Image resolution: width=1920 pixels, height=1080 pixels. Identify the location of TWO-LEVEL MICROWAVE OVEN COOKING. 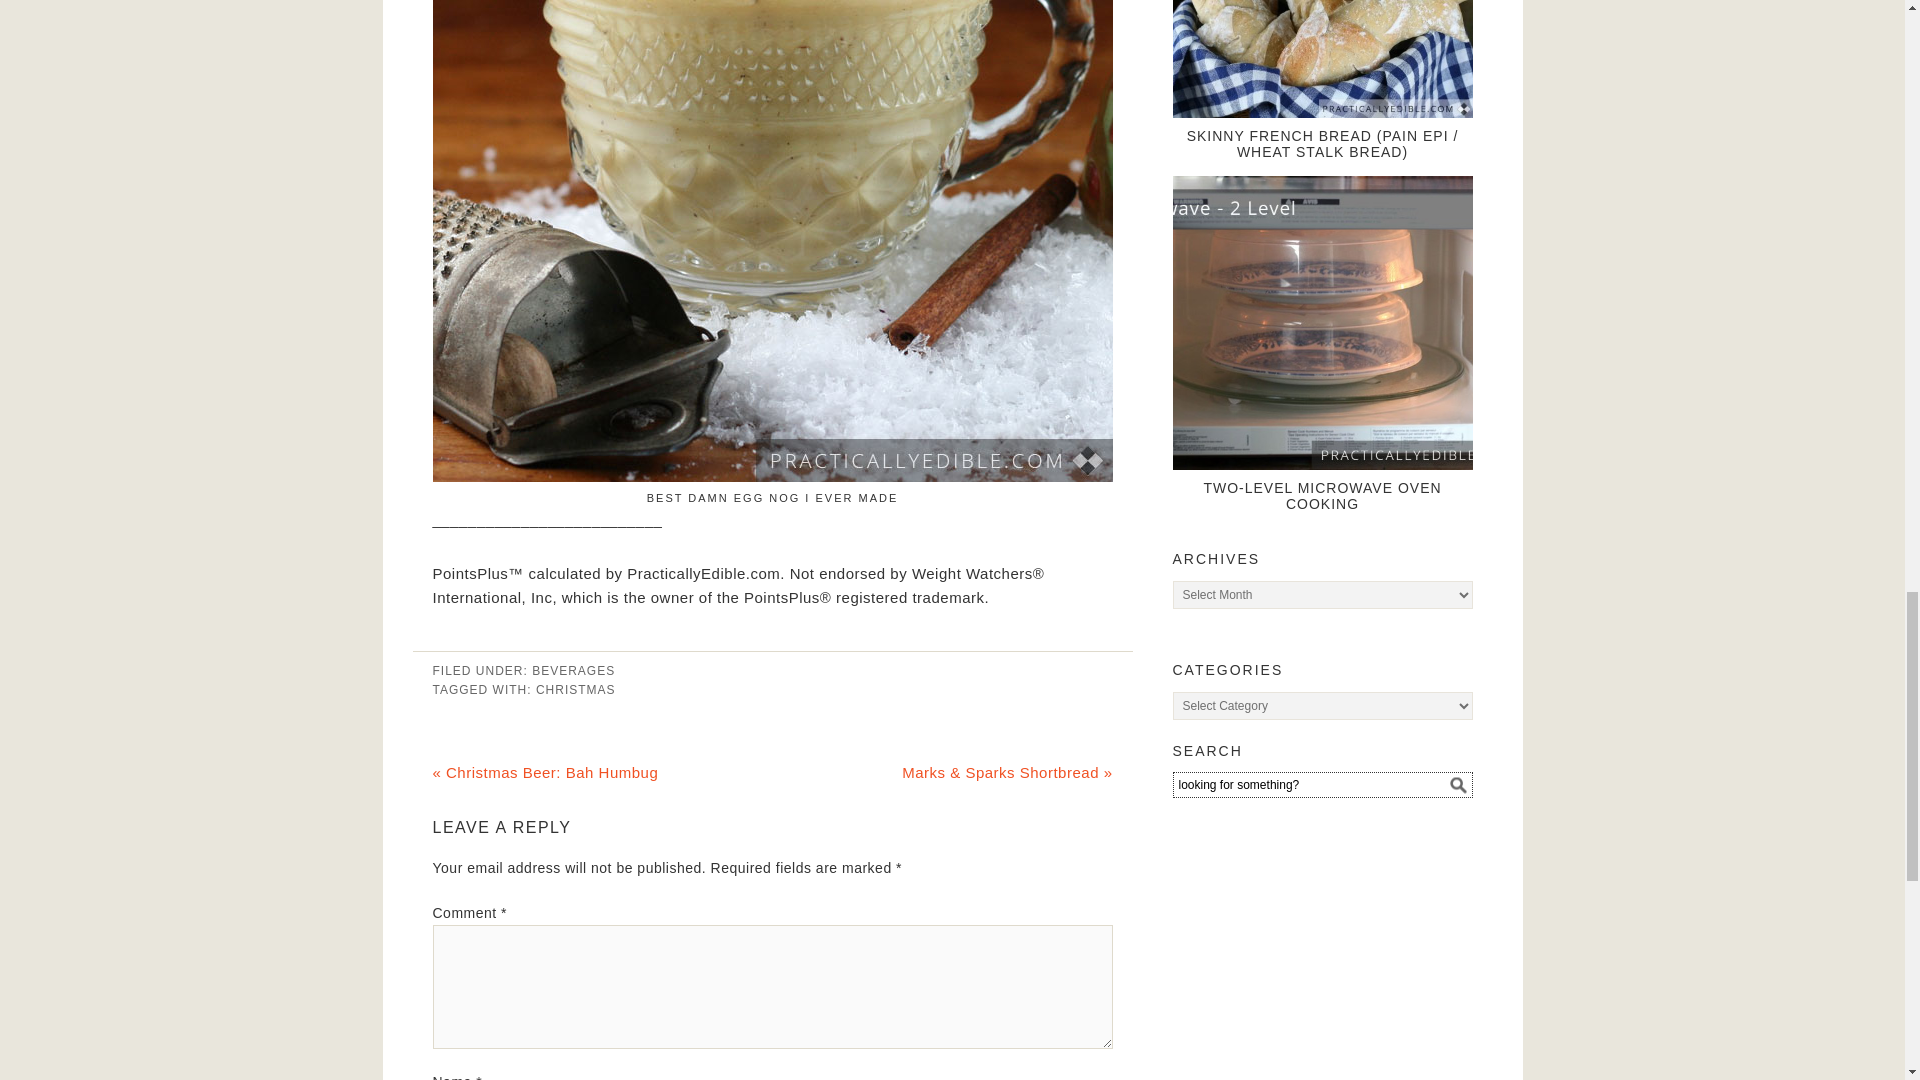
(1322, 496).